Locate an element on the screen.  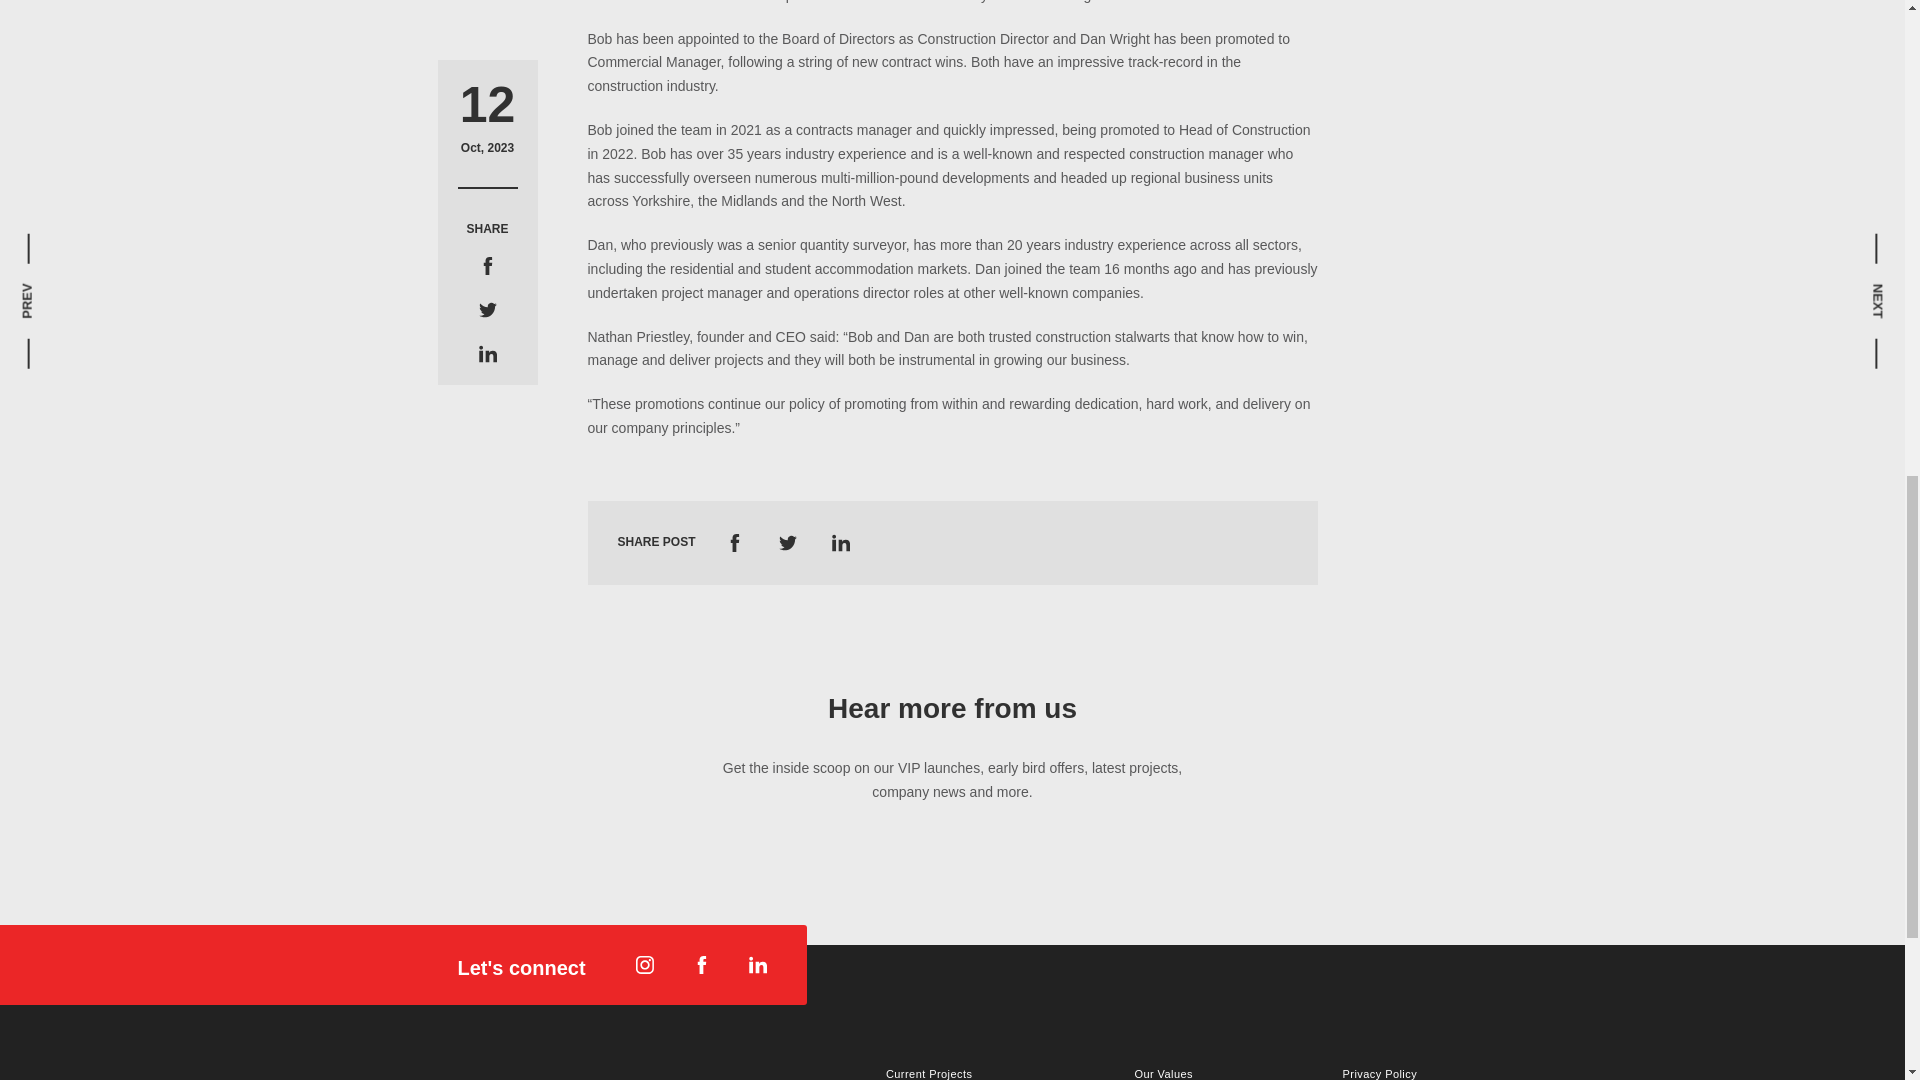
Facebook is located at coordinates (702, 964).